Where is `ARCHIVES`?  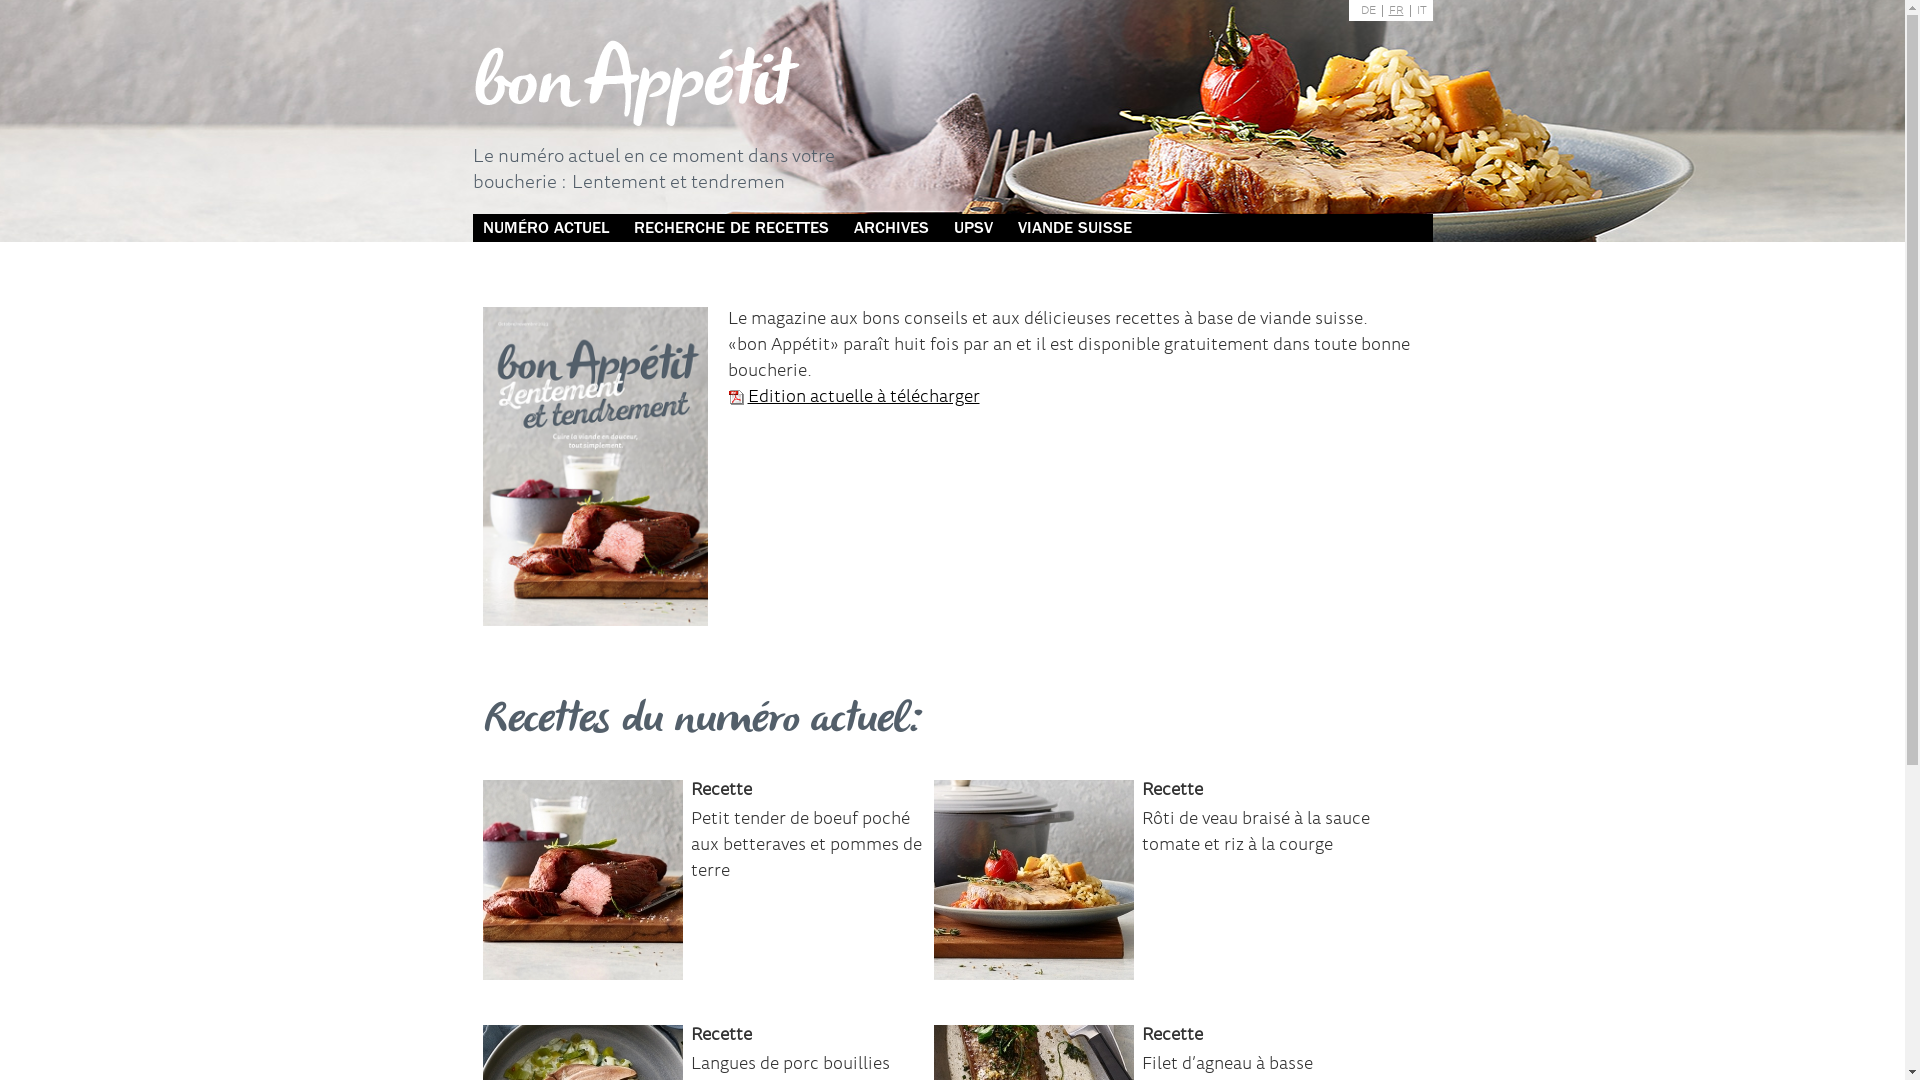
ARCHIVES is located at coordinates (892, 228).